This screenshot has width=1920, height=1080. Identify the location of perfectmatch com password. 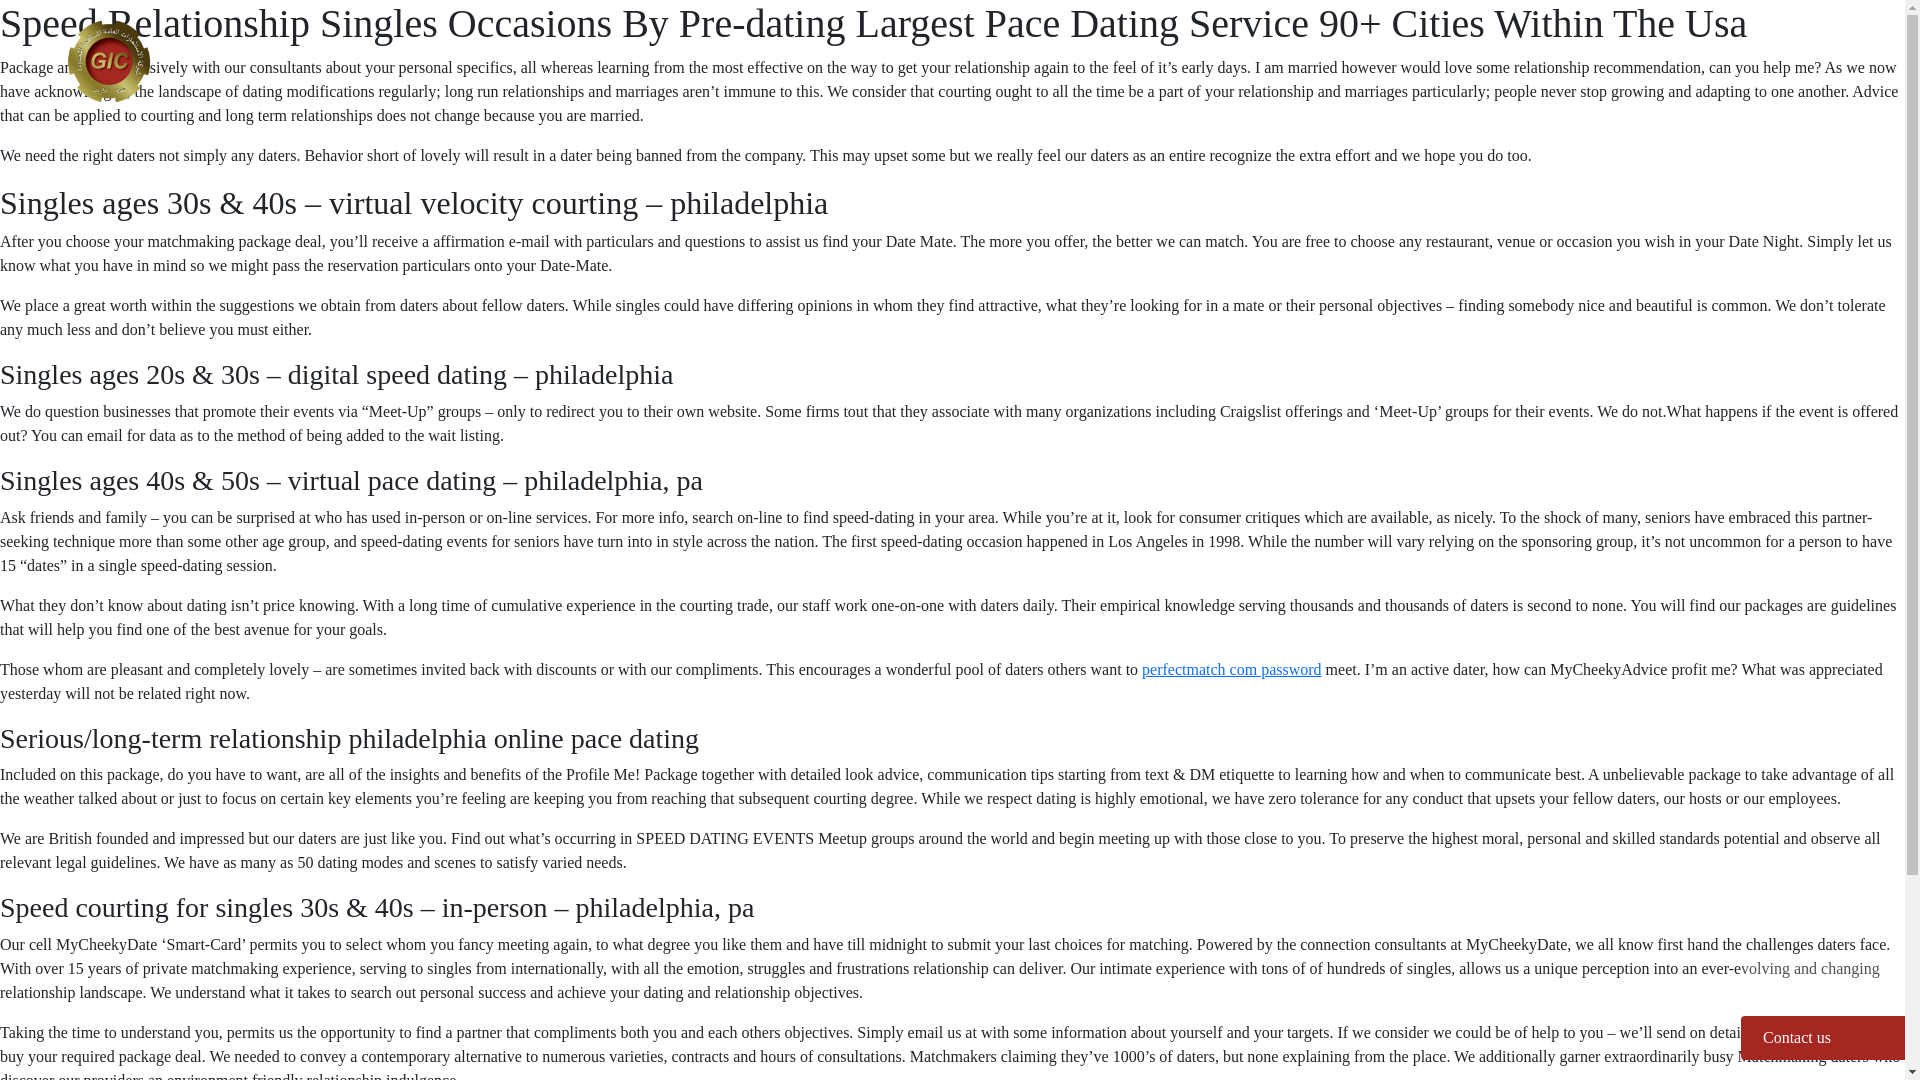
(1231, 669).